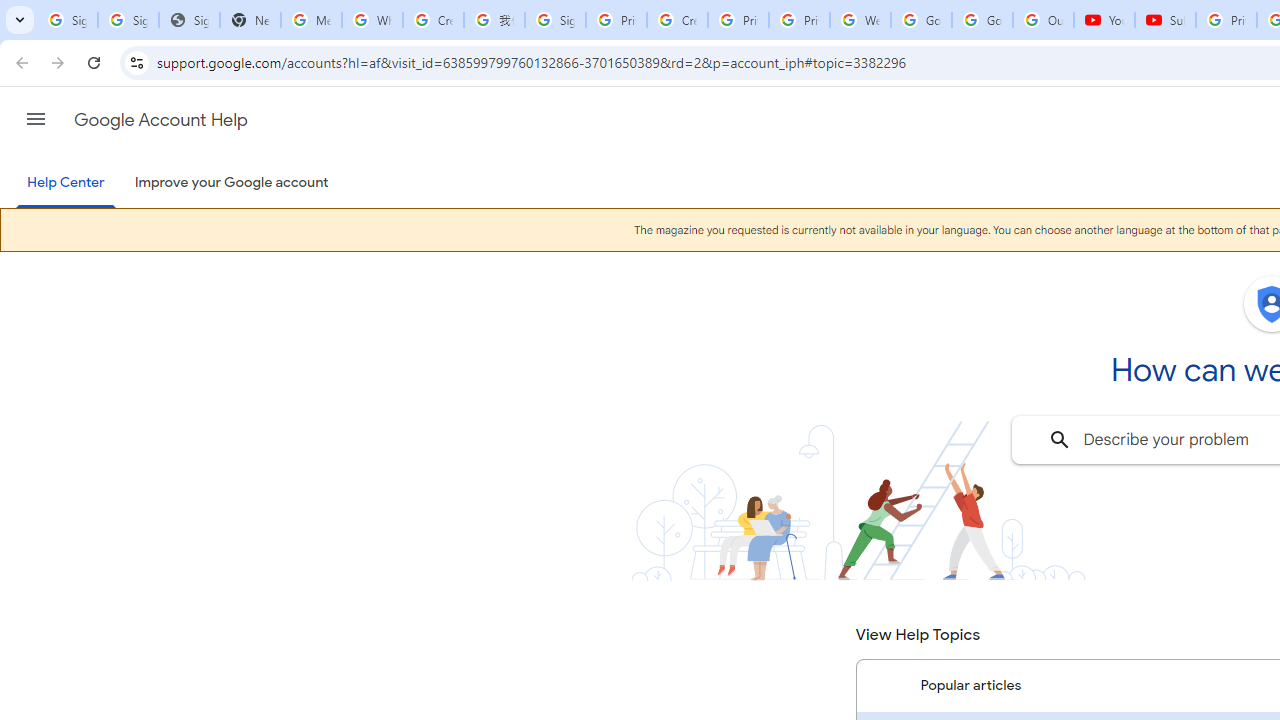  What do you see at coordinates (68, 20) in the screenshot?
I see `Sign in - Google Accounts` at bounding box center [68, 20].